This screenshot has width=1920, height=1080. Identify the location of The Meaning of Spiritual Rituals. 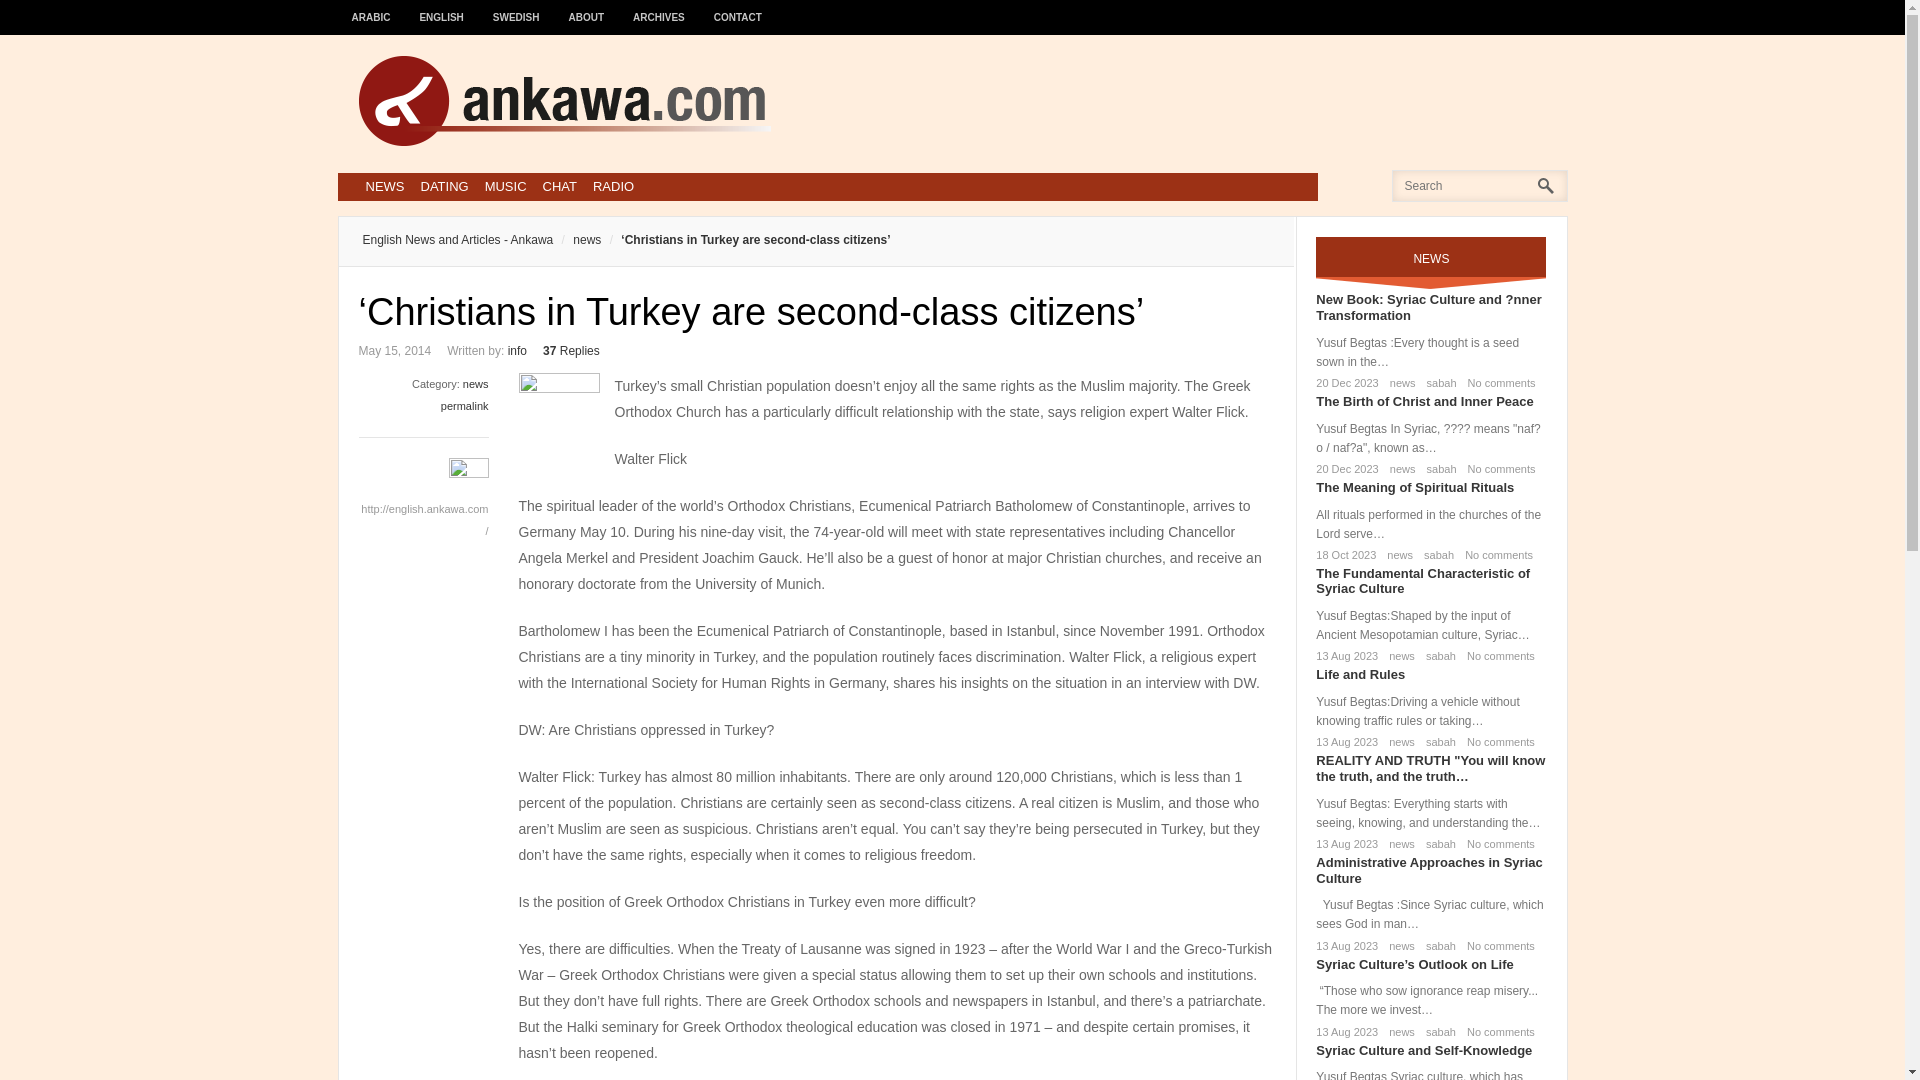
(1414, 486).